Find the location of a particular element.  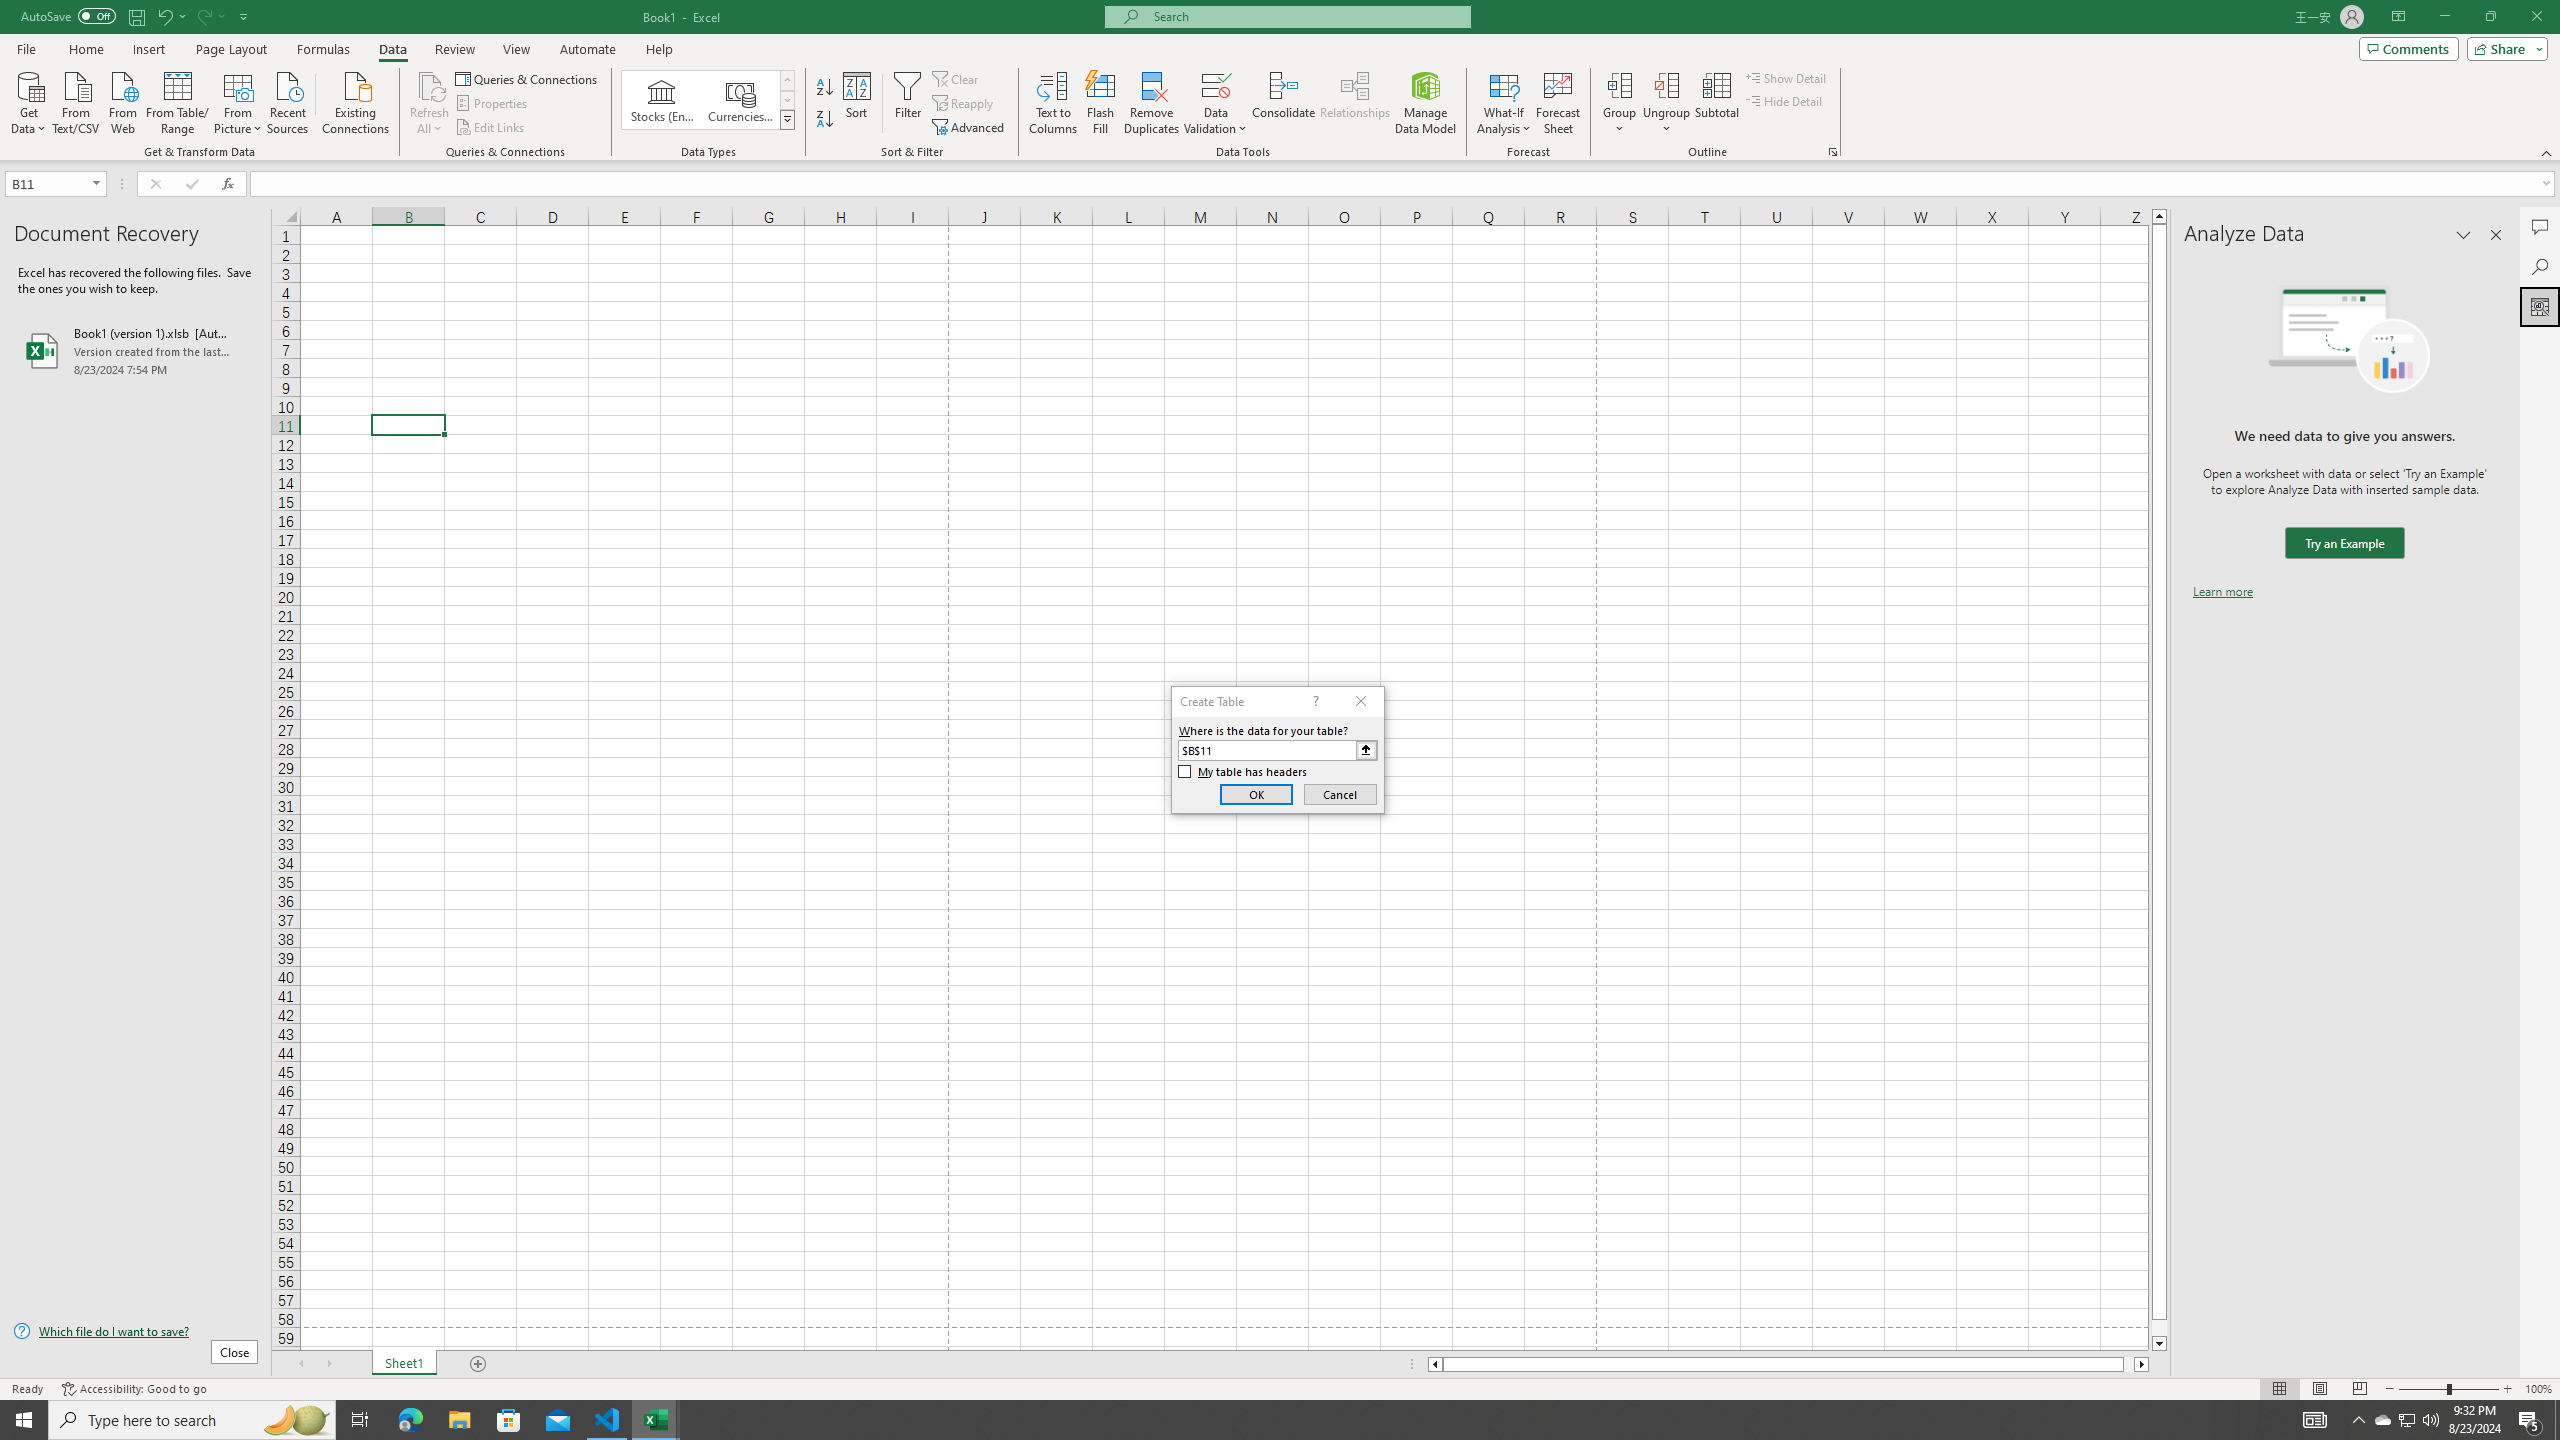

Hide Detail is located at coordinates (1784, 100).